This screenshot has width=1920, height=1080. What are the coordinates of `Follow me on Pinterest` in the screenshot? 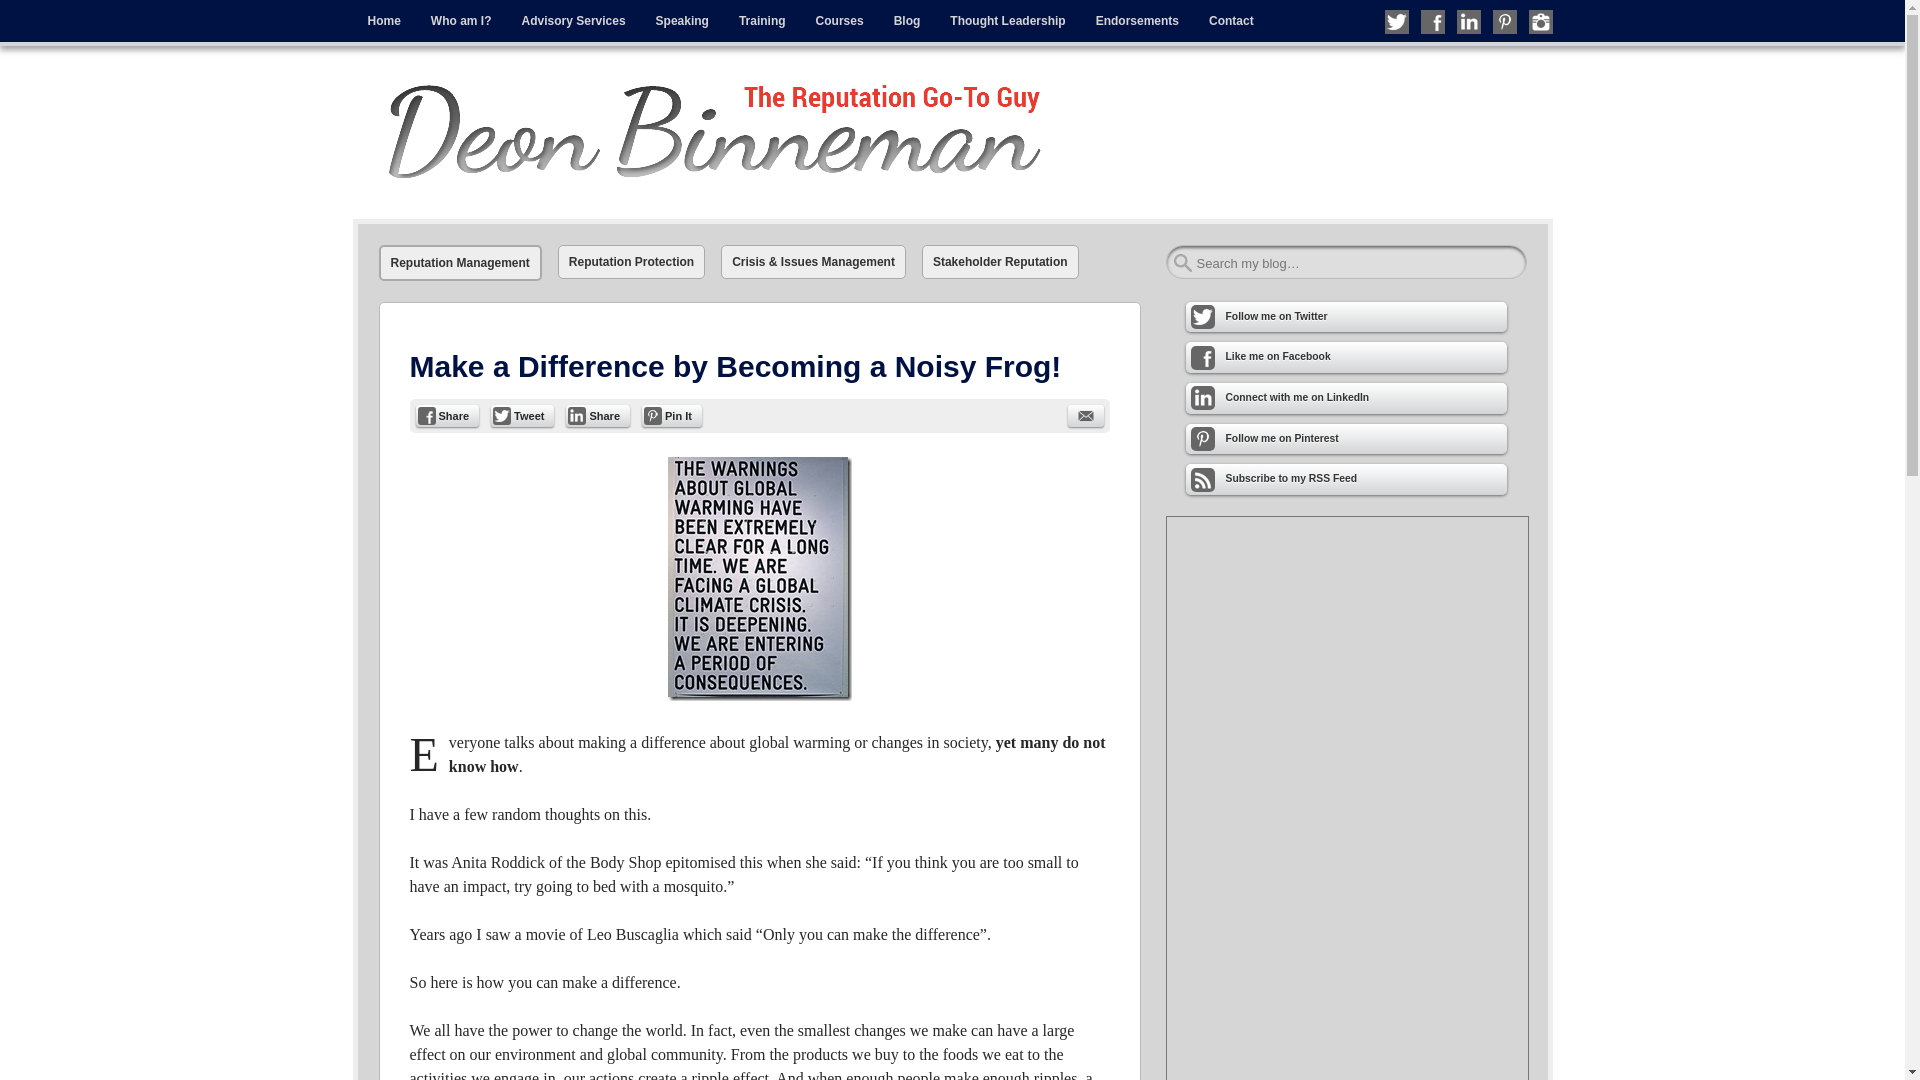 It's located at (1504, 21).